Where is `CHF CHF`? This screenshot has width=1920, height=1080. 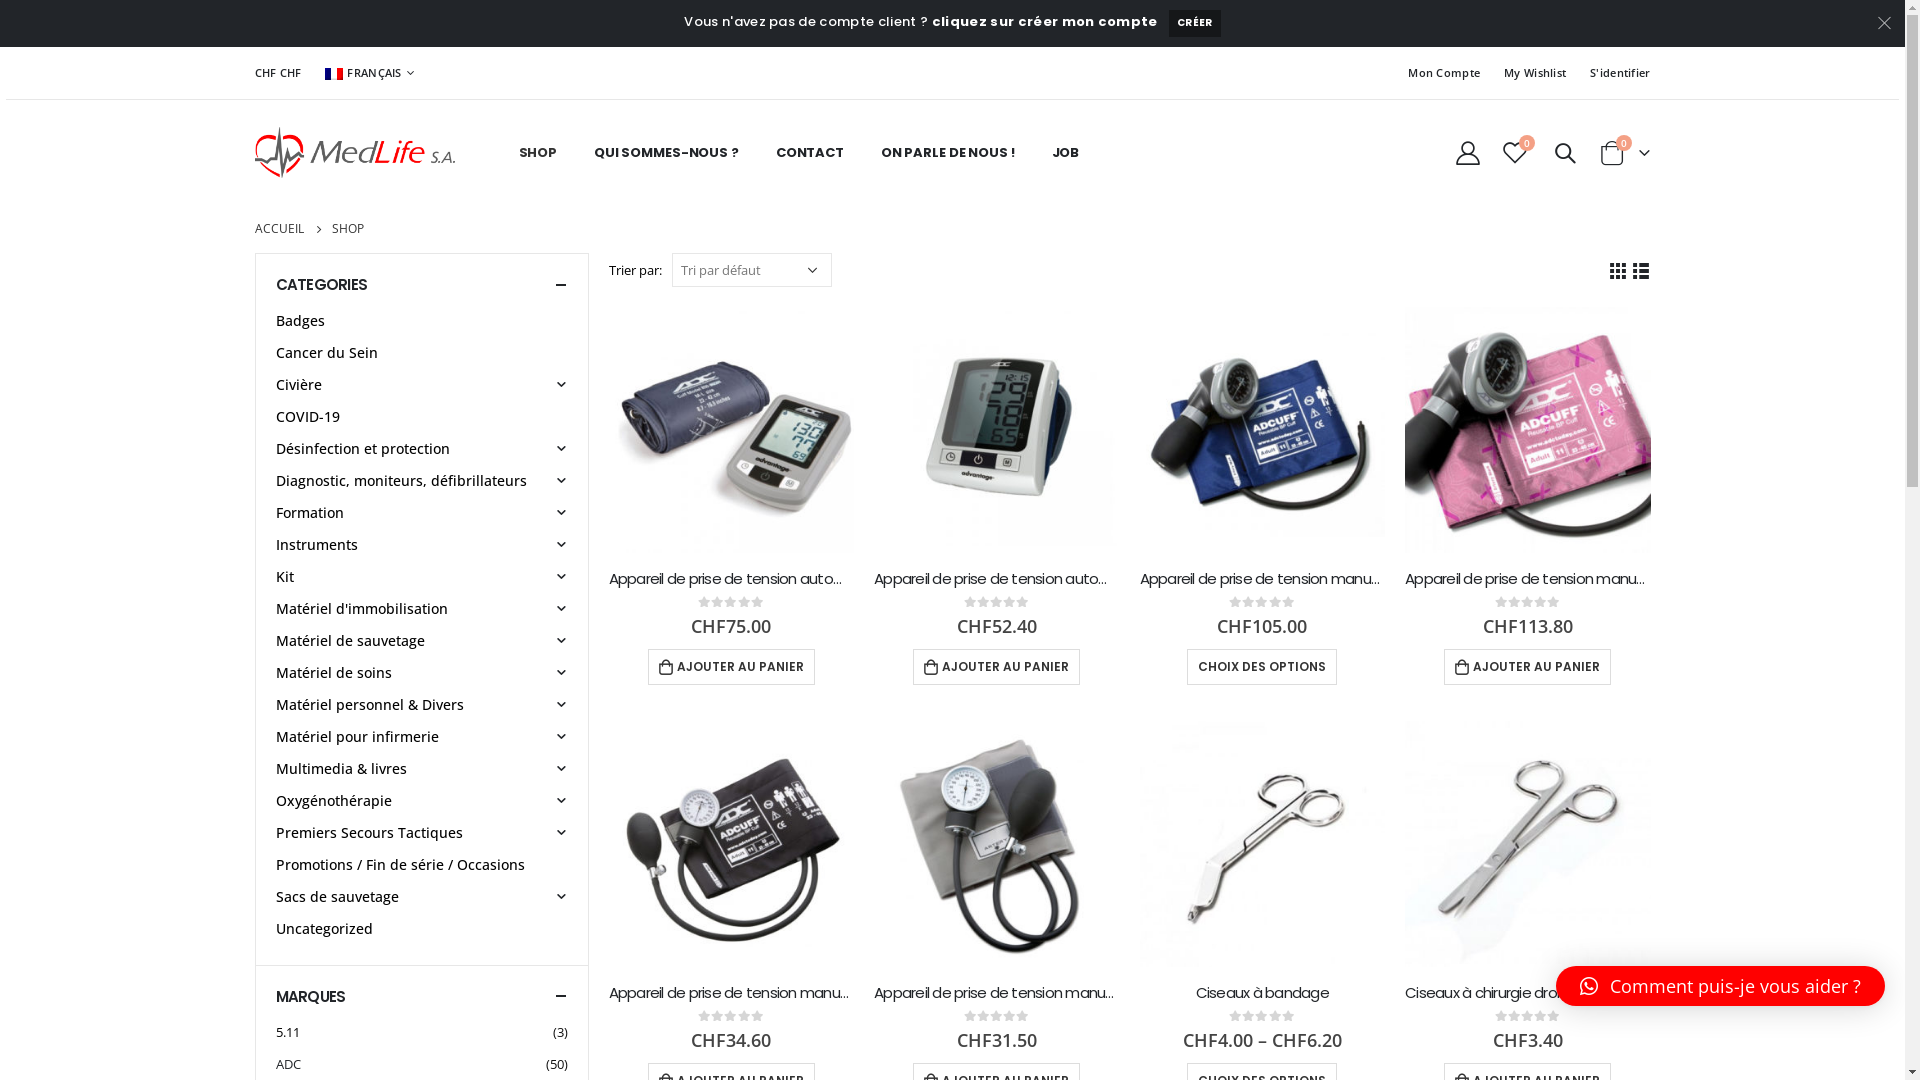
CHF CHF is located at coordinates (280, 73).